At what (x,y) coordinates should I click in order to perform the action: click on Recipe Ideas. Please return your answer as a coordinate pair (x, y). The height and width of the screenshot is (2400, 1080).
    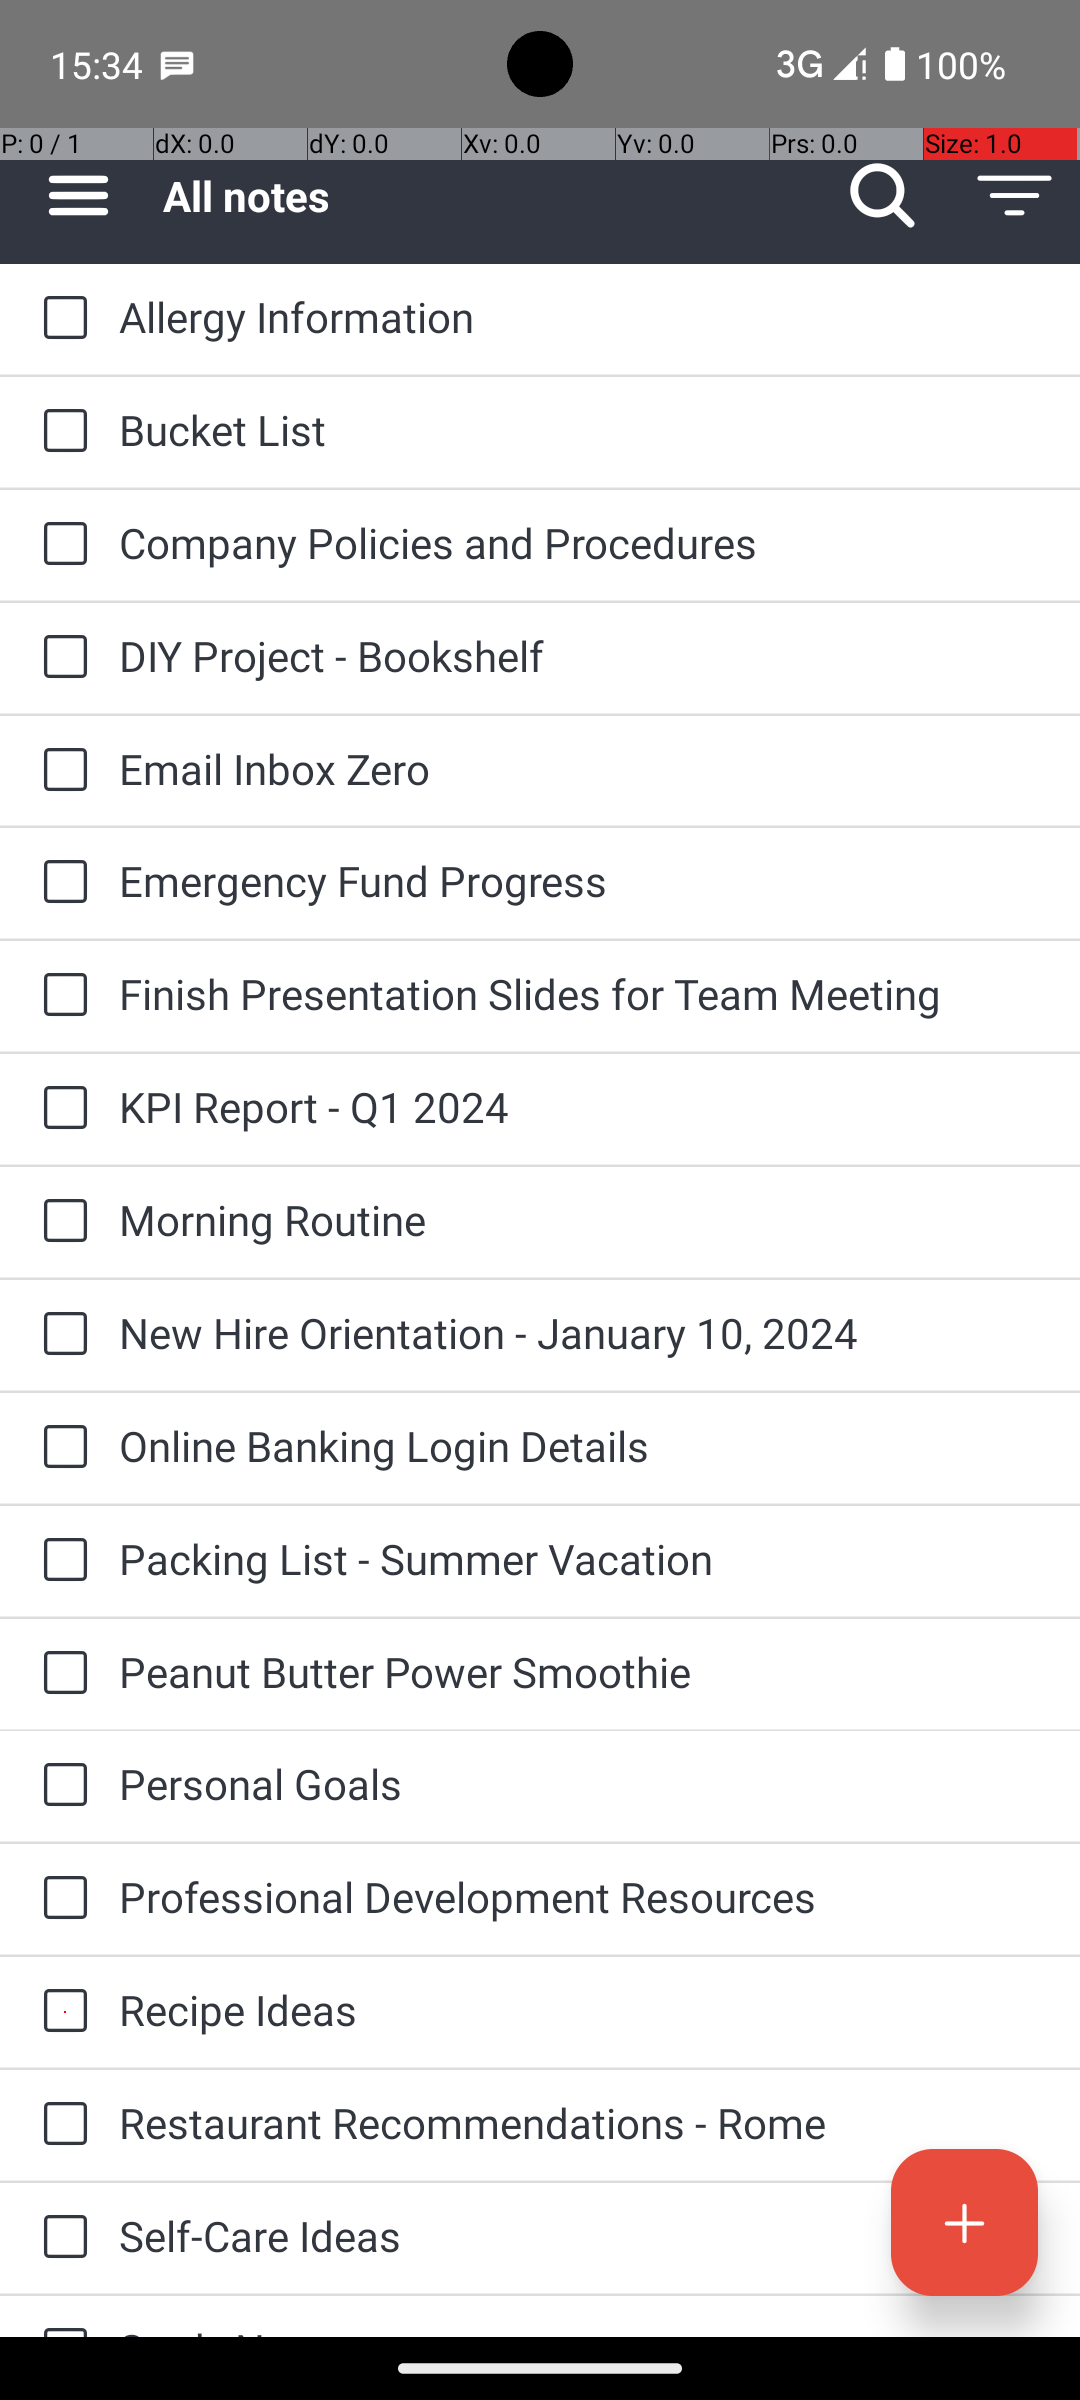
    Looking at the image, I should click on (580, 2010).